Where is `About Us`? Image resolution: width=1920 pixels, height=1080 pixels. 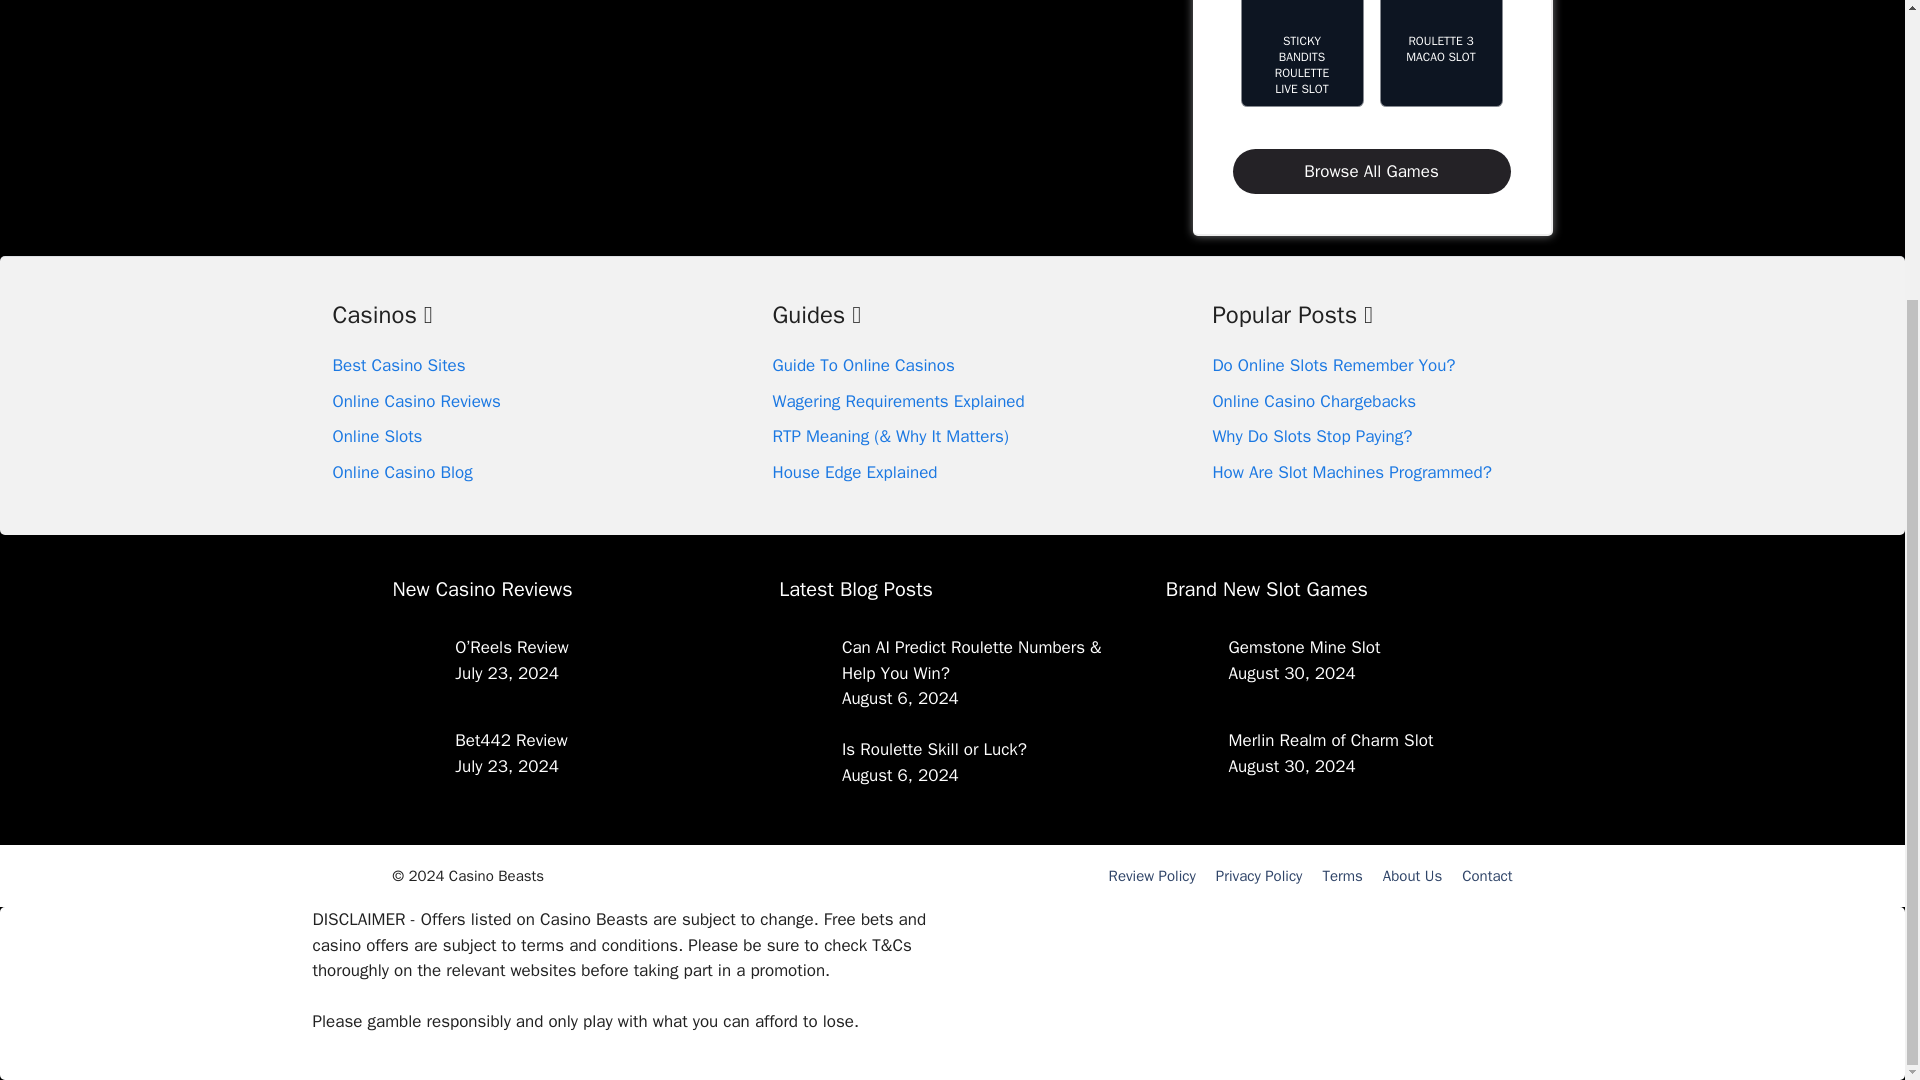
About Us is located at coordinates (1412, 876).